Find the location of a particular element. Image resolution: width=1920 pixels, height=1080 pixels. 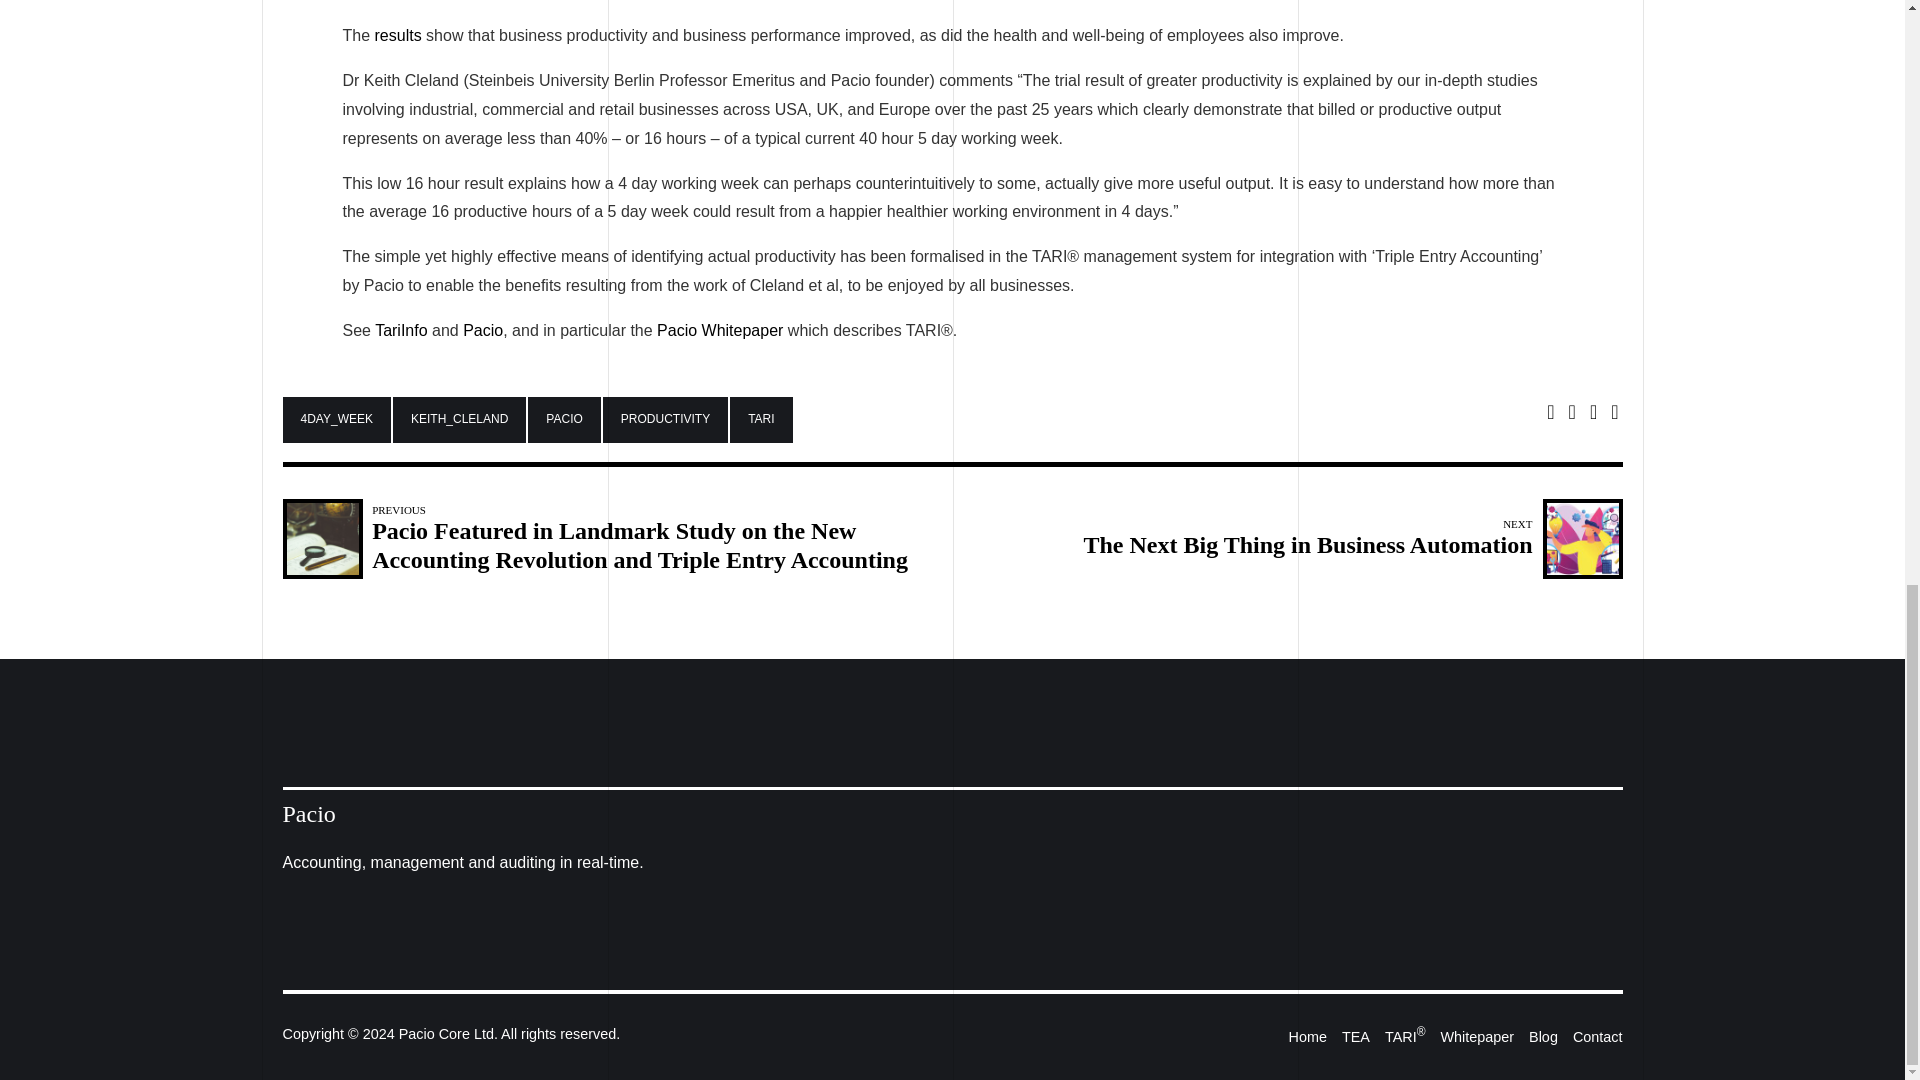

PRODUCTIVITY is located at coordinates (664, 420).